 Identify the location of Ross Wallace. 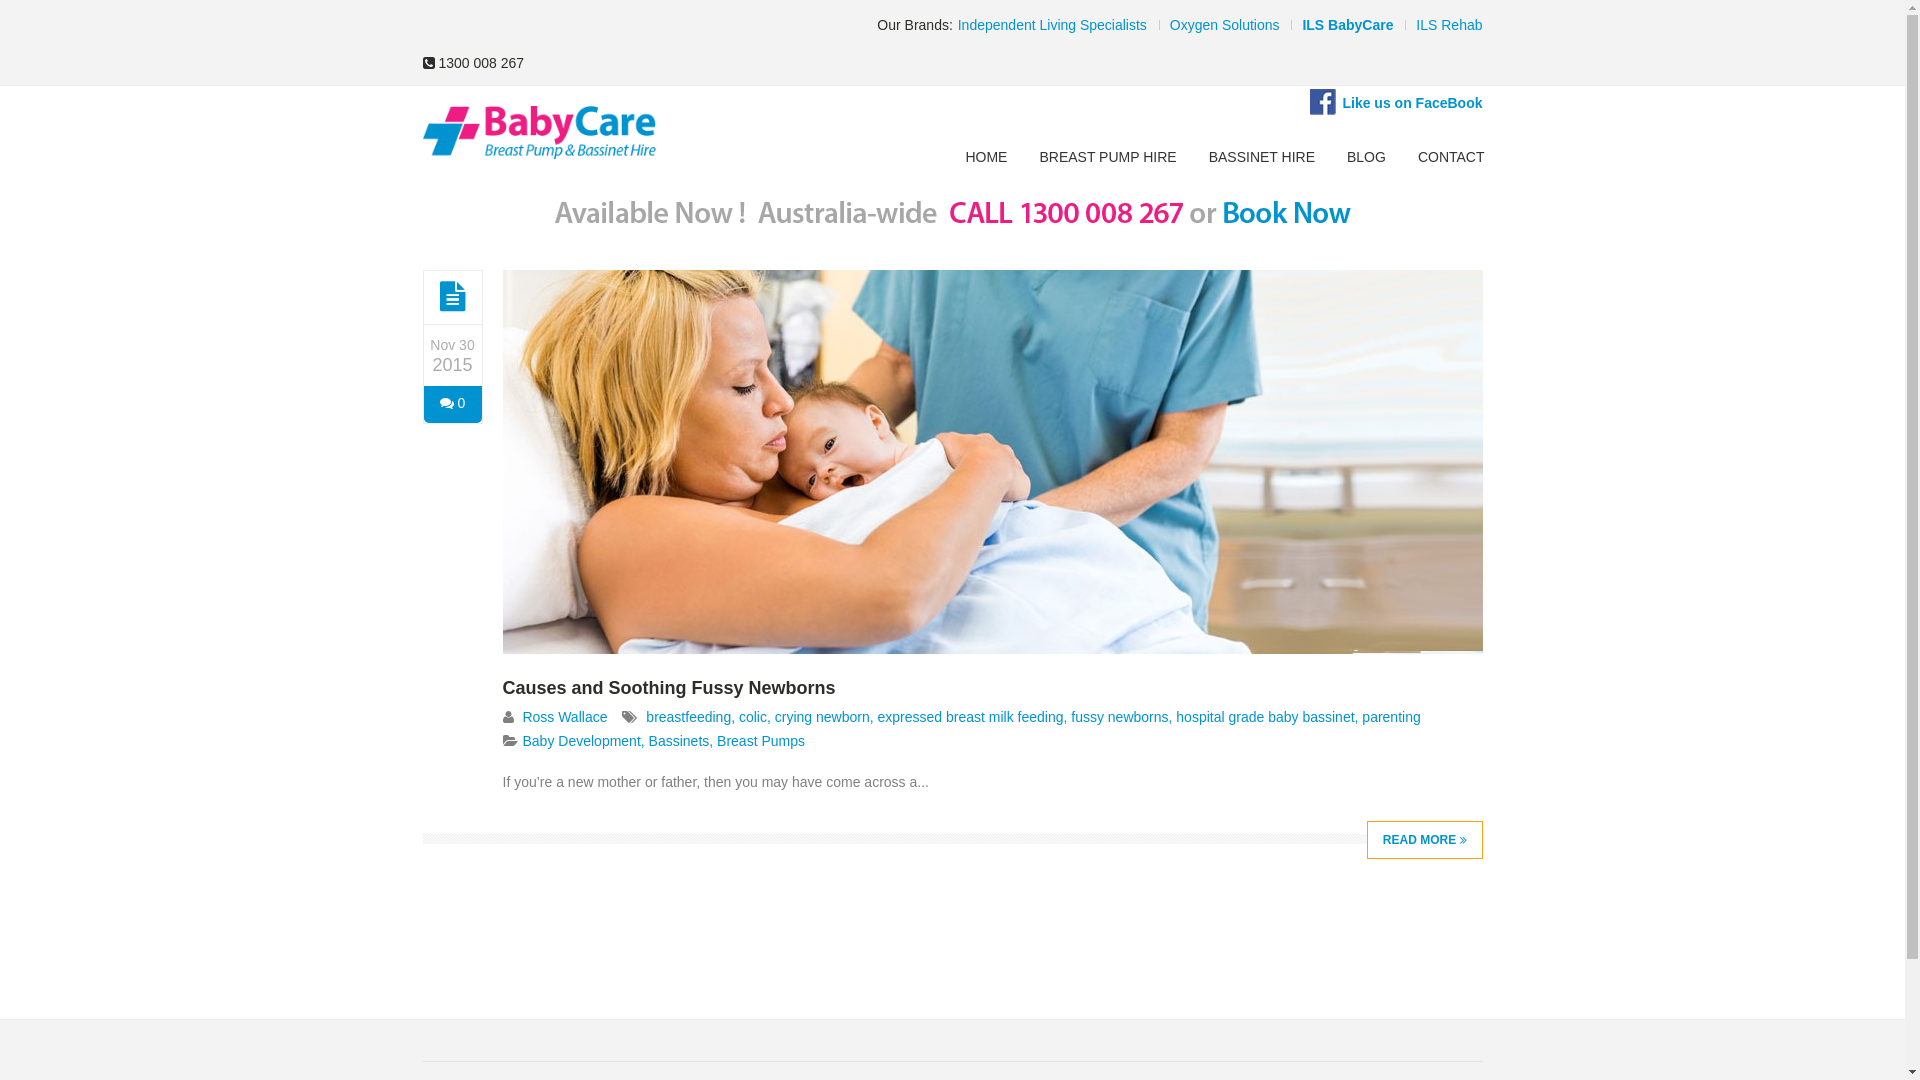
(564, 717).